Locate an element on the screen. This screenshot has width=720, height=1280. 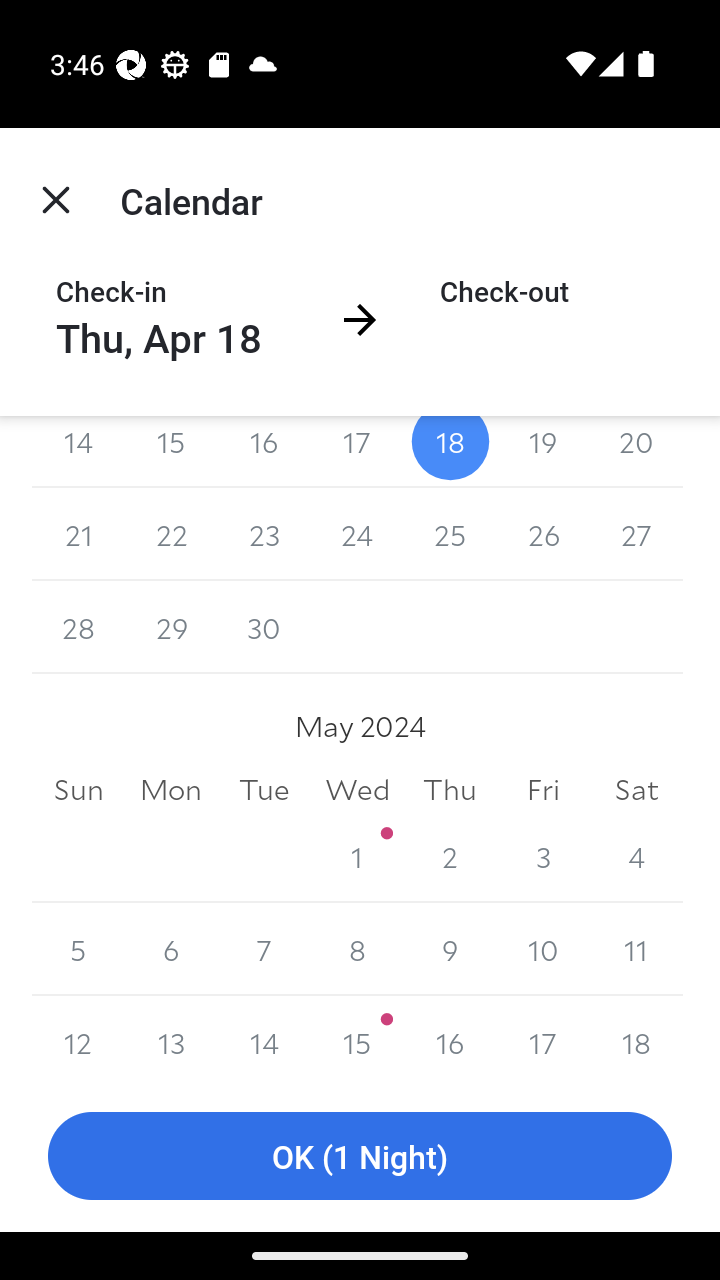
12 12 May 2024 is located at coordinates (78, 1038).